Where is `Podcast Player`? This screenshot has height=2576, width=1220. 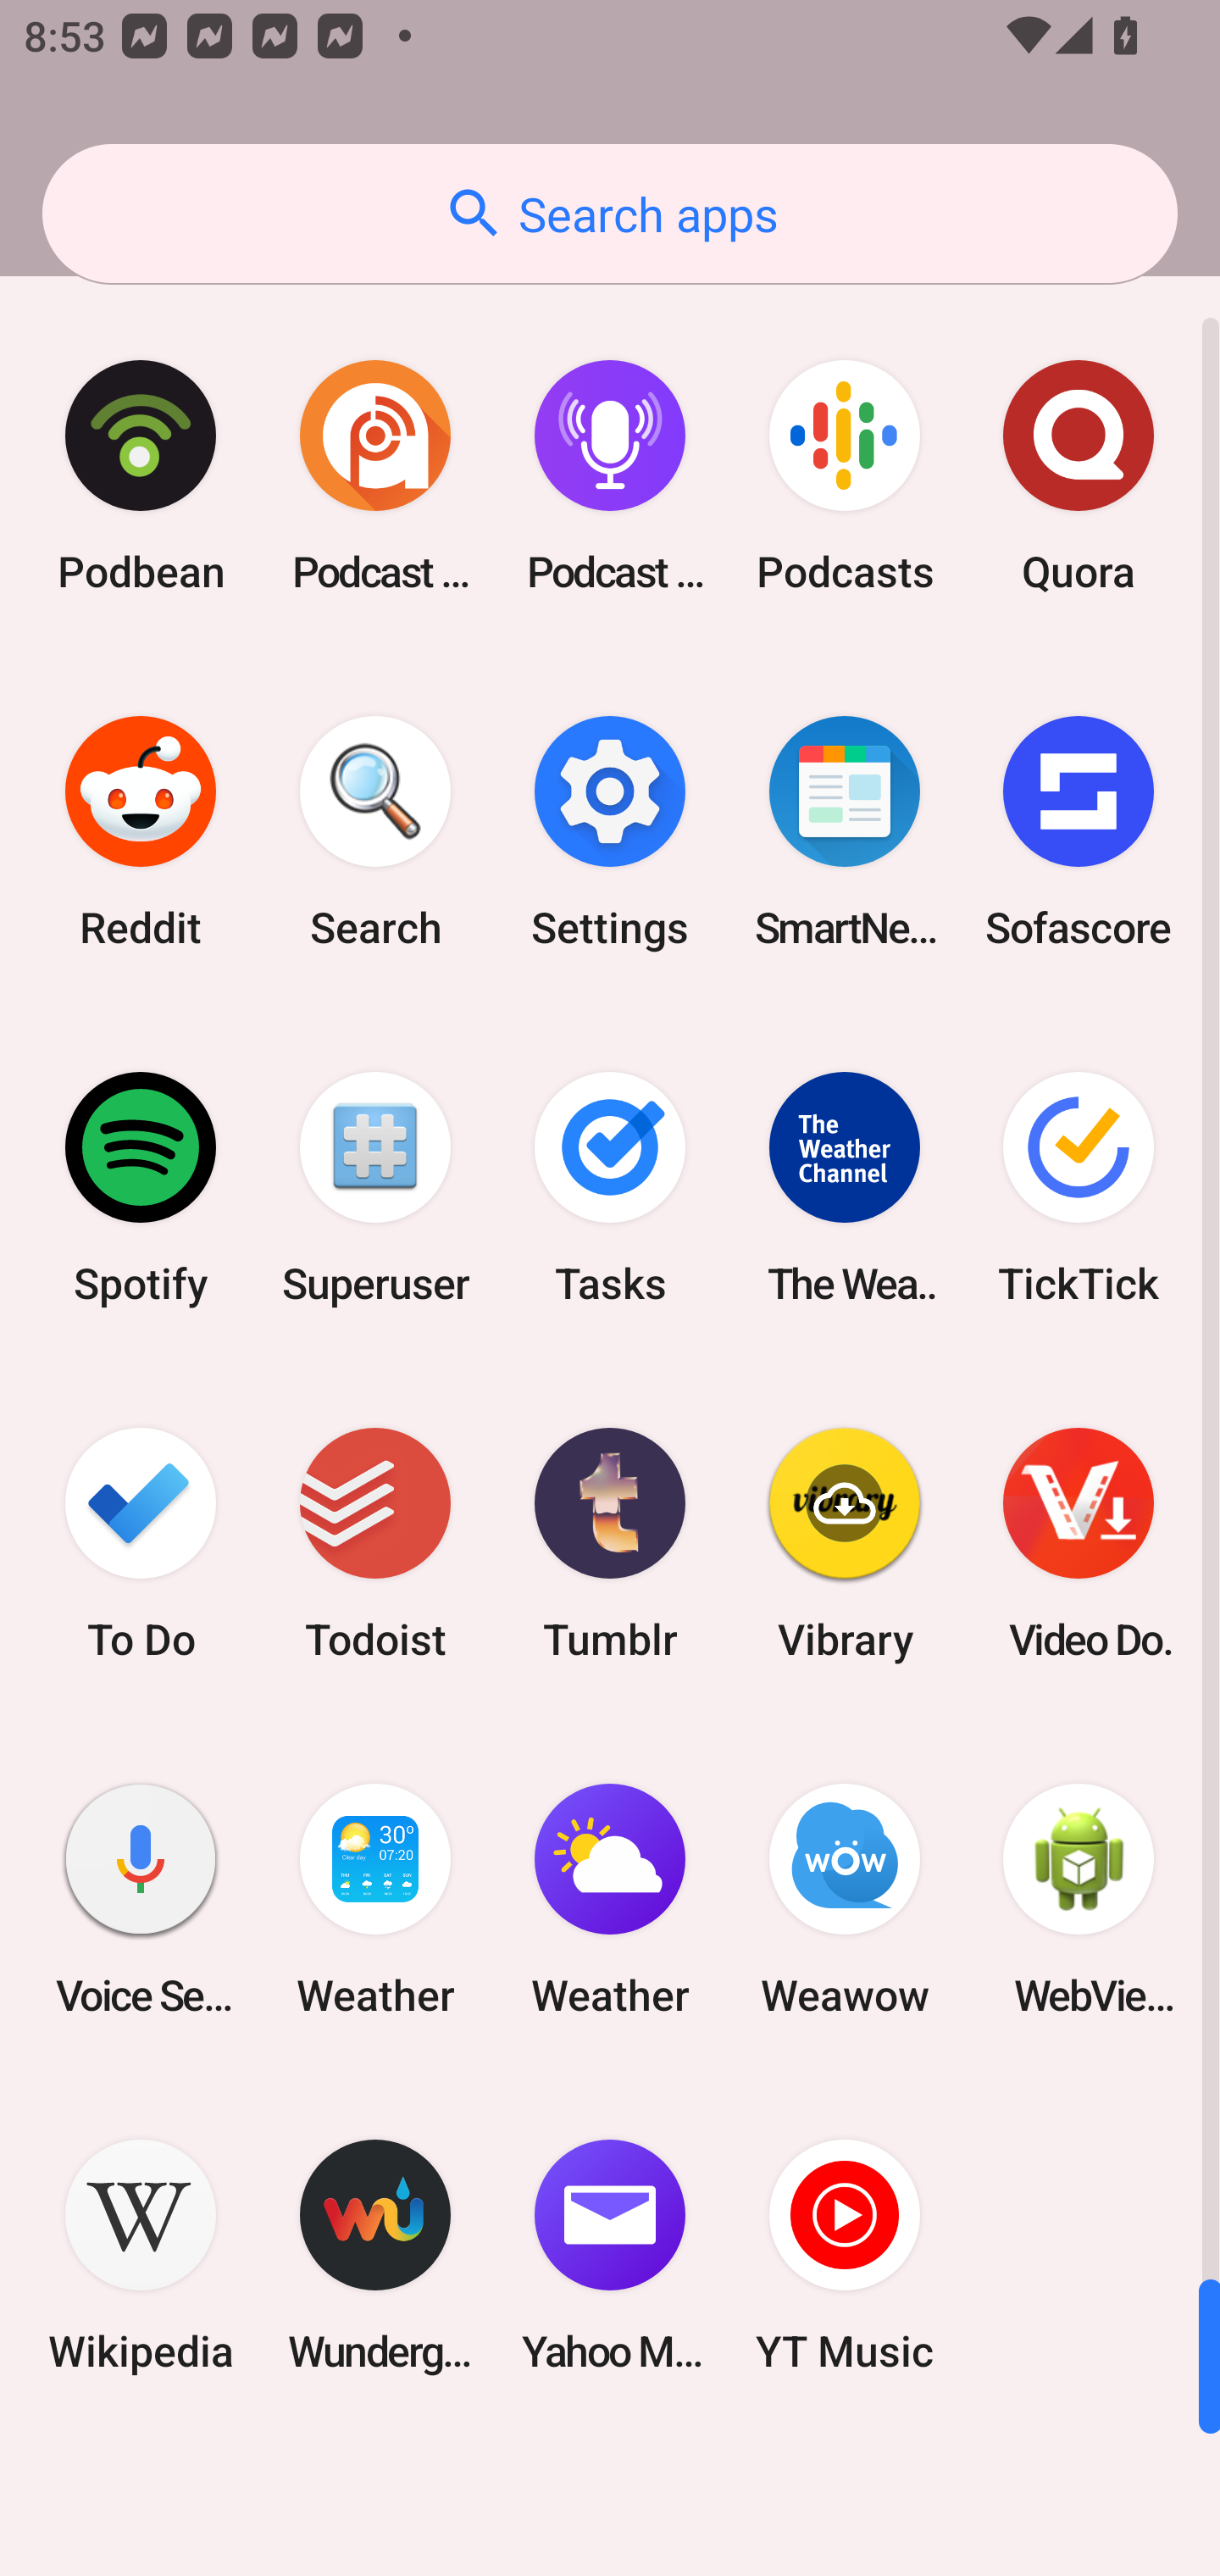 Podcast Player is located at coordinates (610, 476).